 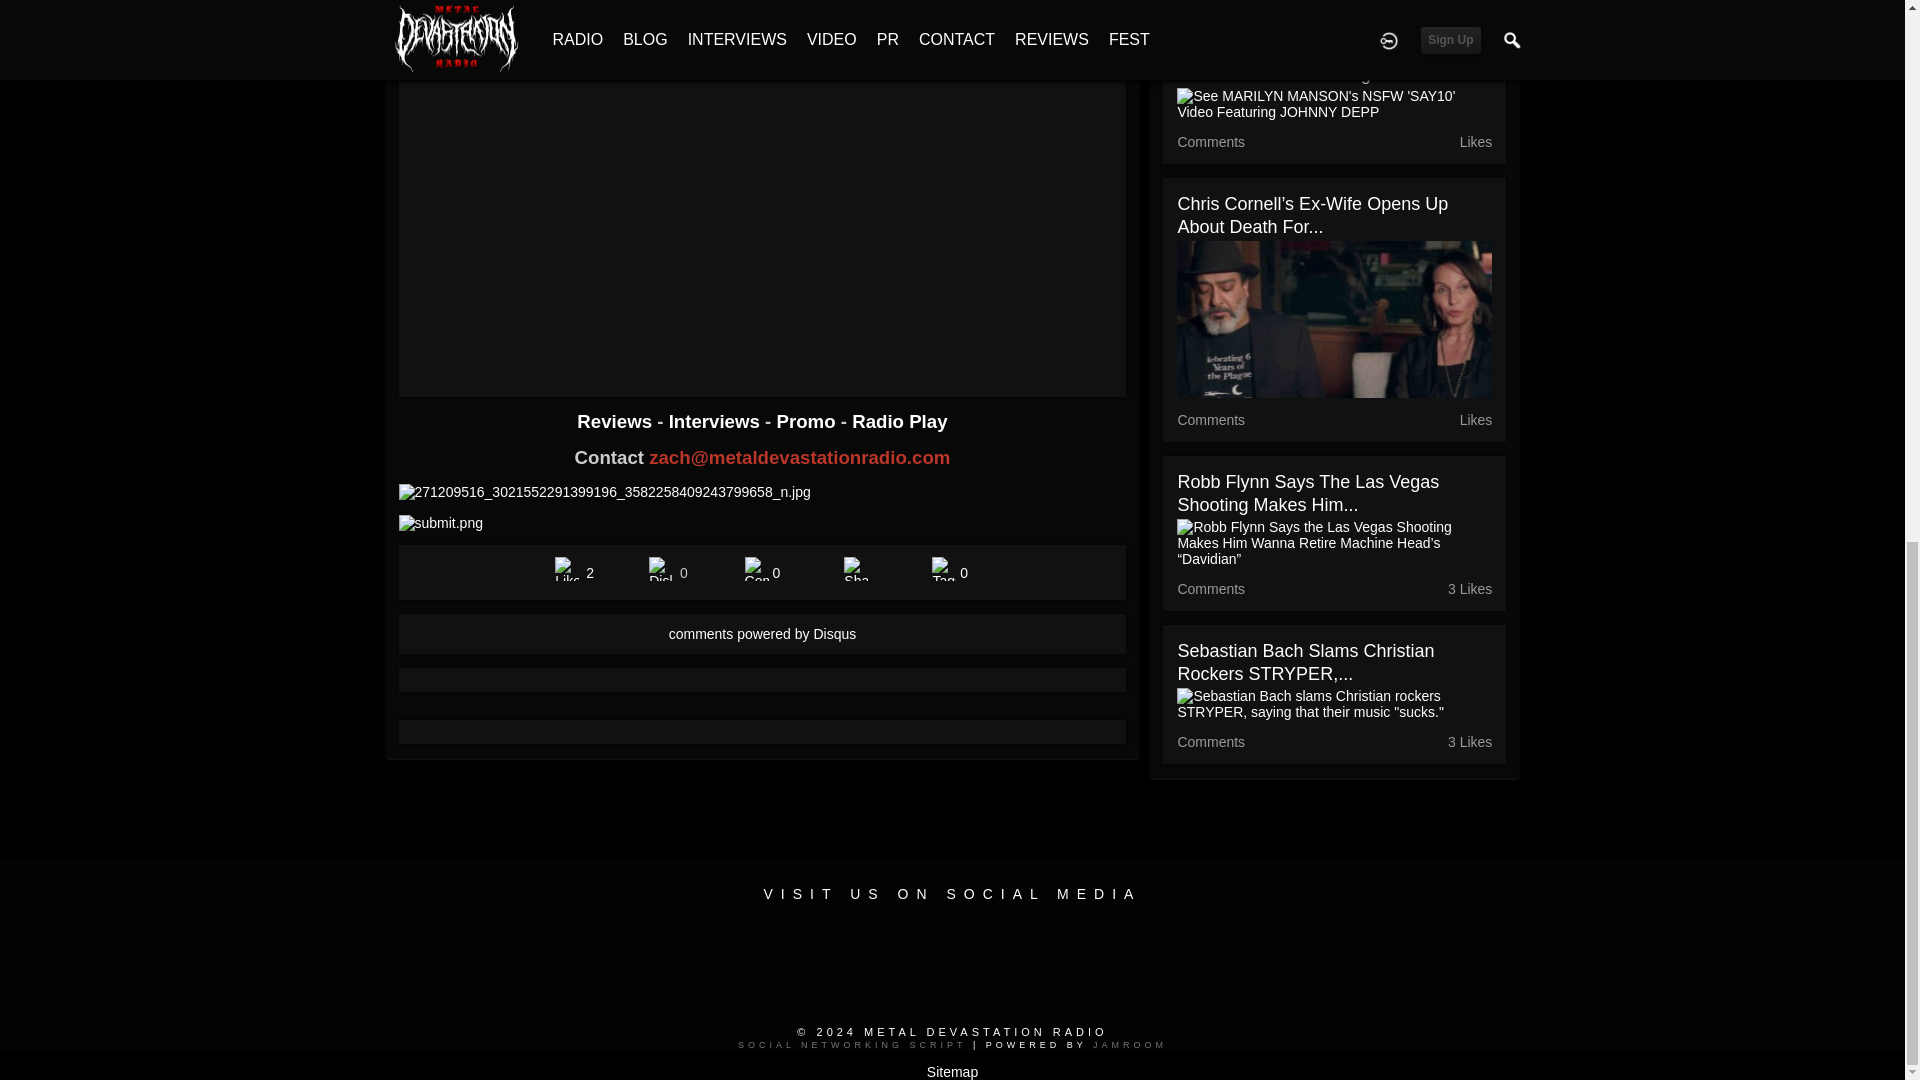 I want to click on Post Your Comment, so click(x=756, y=569).